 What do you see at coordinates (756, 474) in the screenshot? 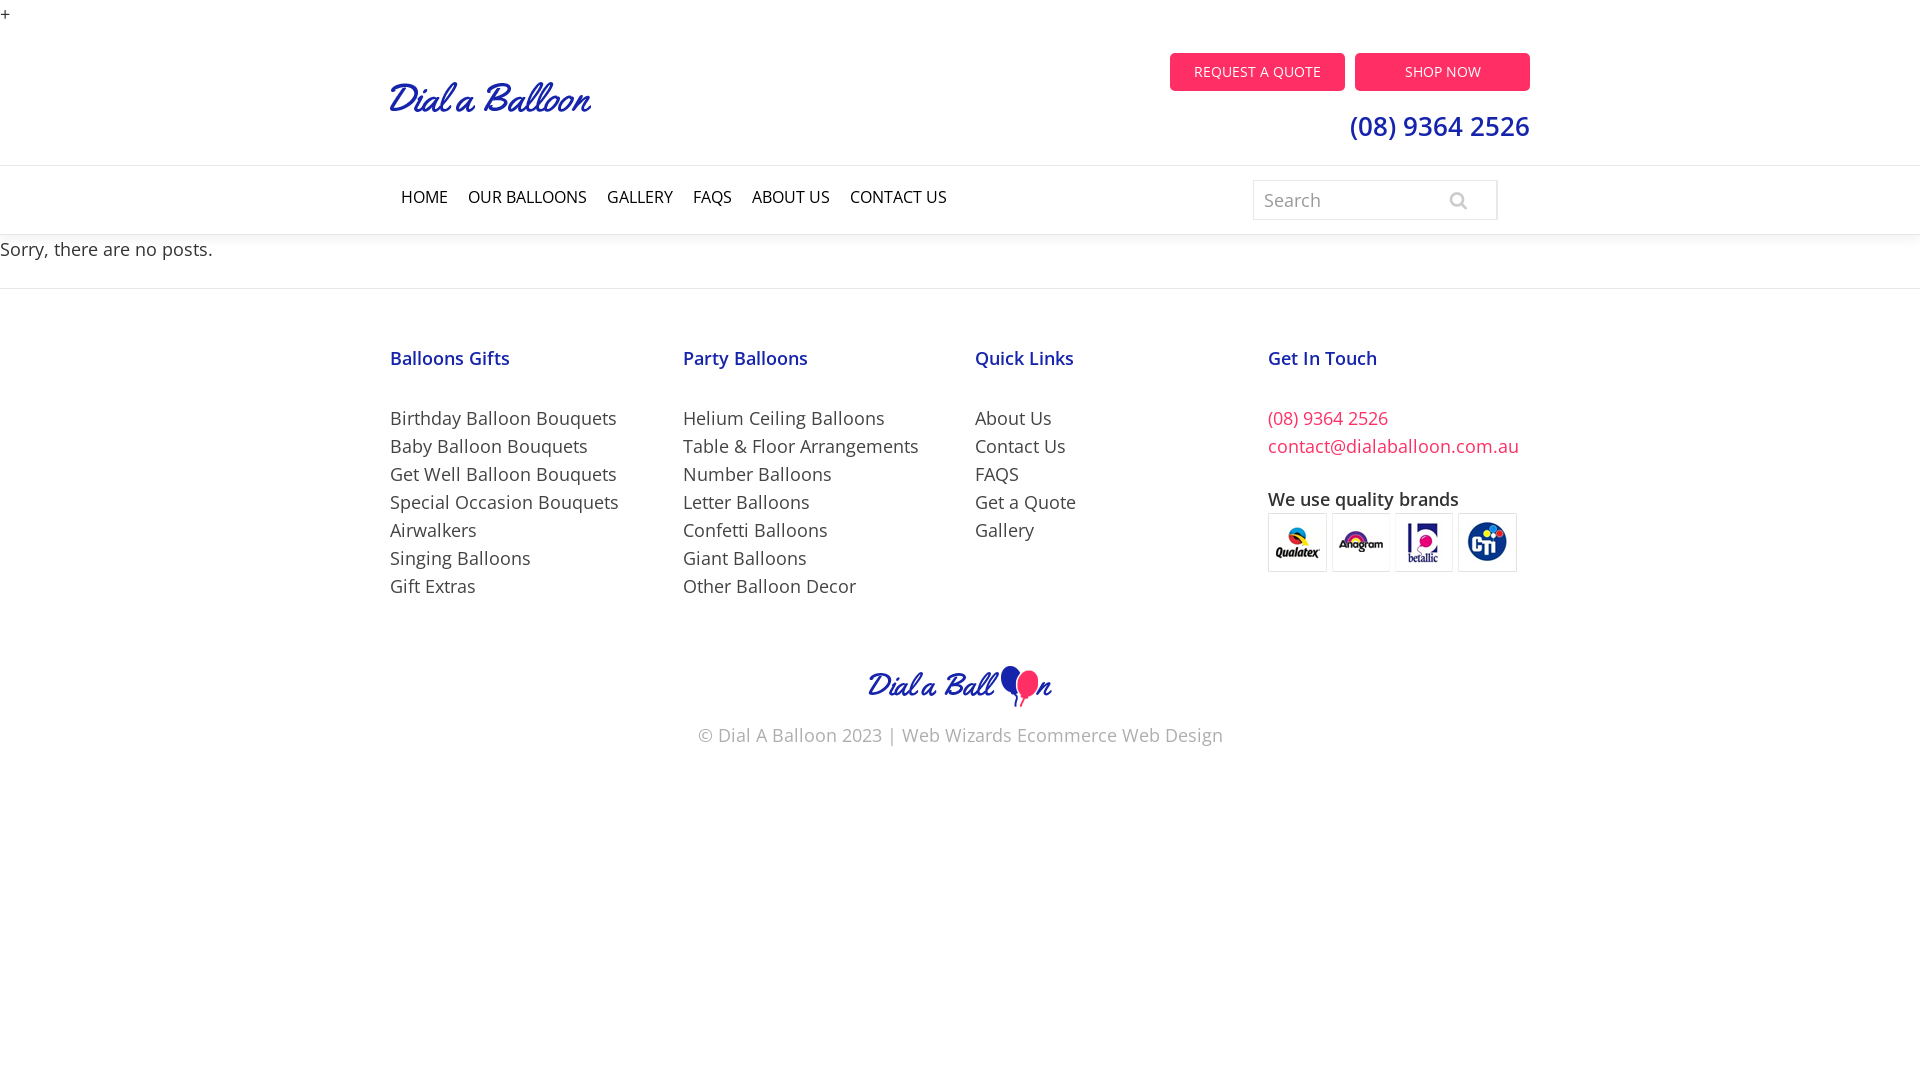
I see `Number Balloons` at bounding box center [756, 474].